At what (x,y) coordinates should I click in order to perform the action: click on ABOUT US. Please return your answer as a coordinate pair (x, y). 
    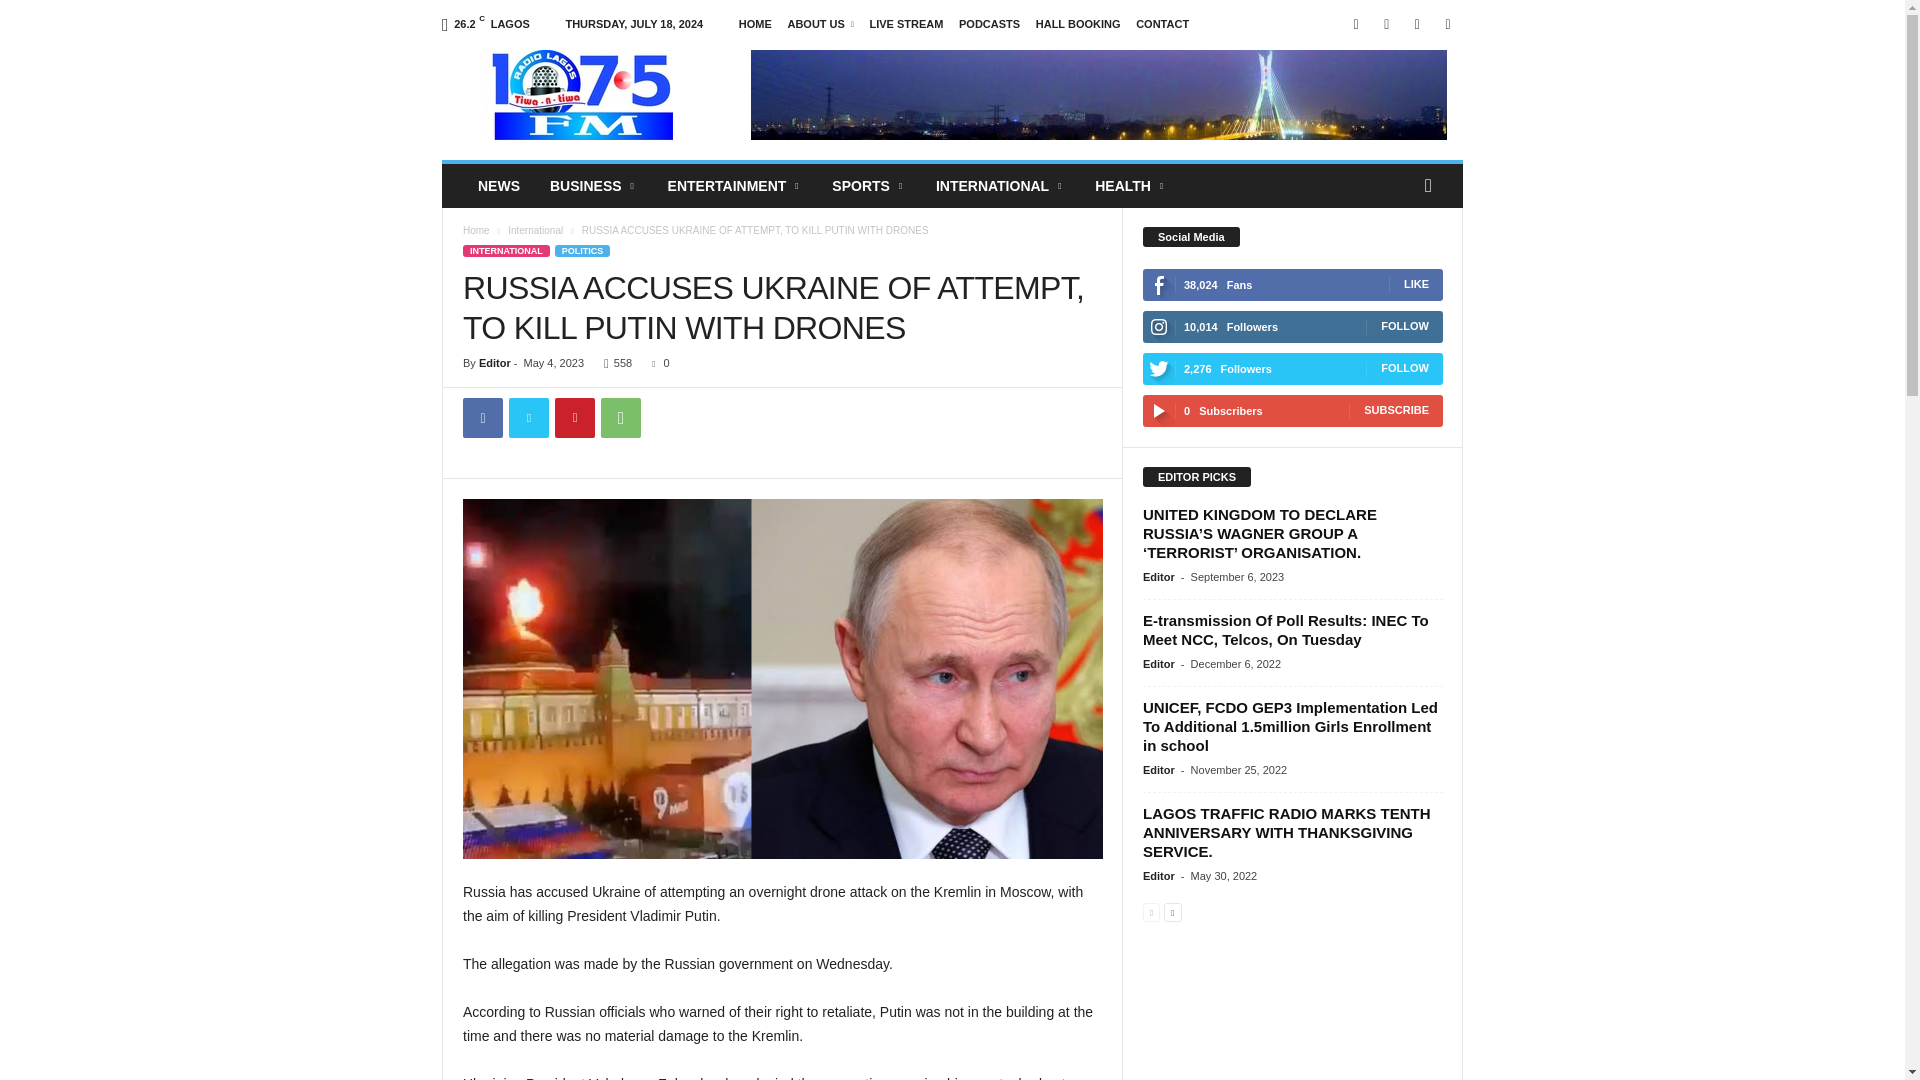
    Looking at the image, I should click on (820, 24).